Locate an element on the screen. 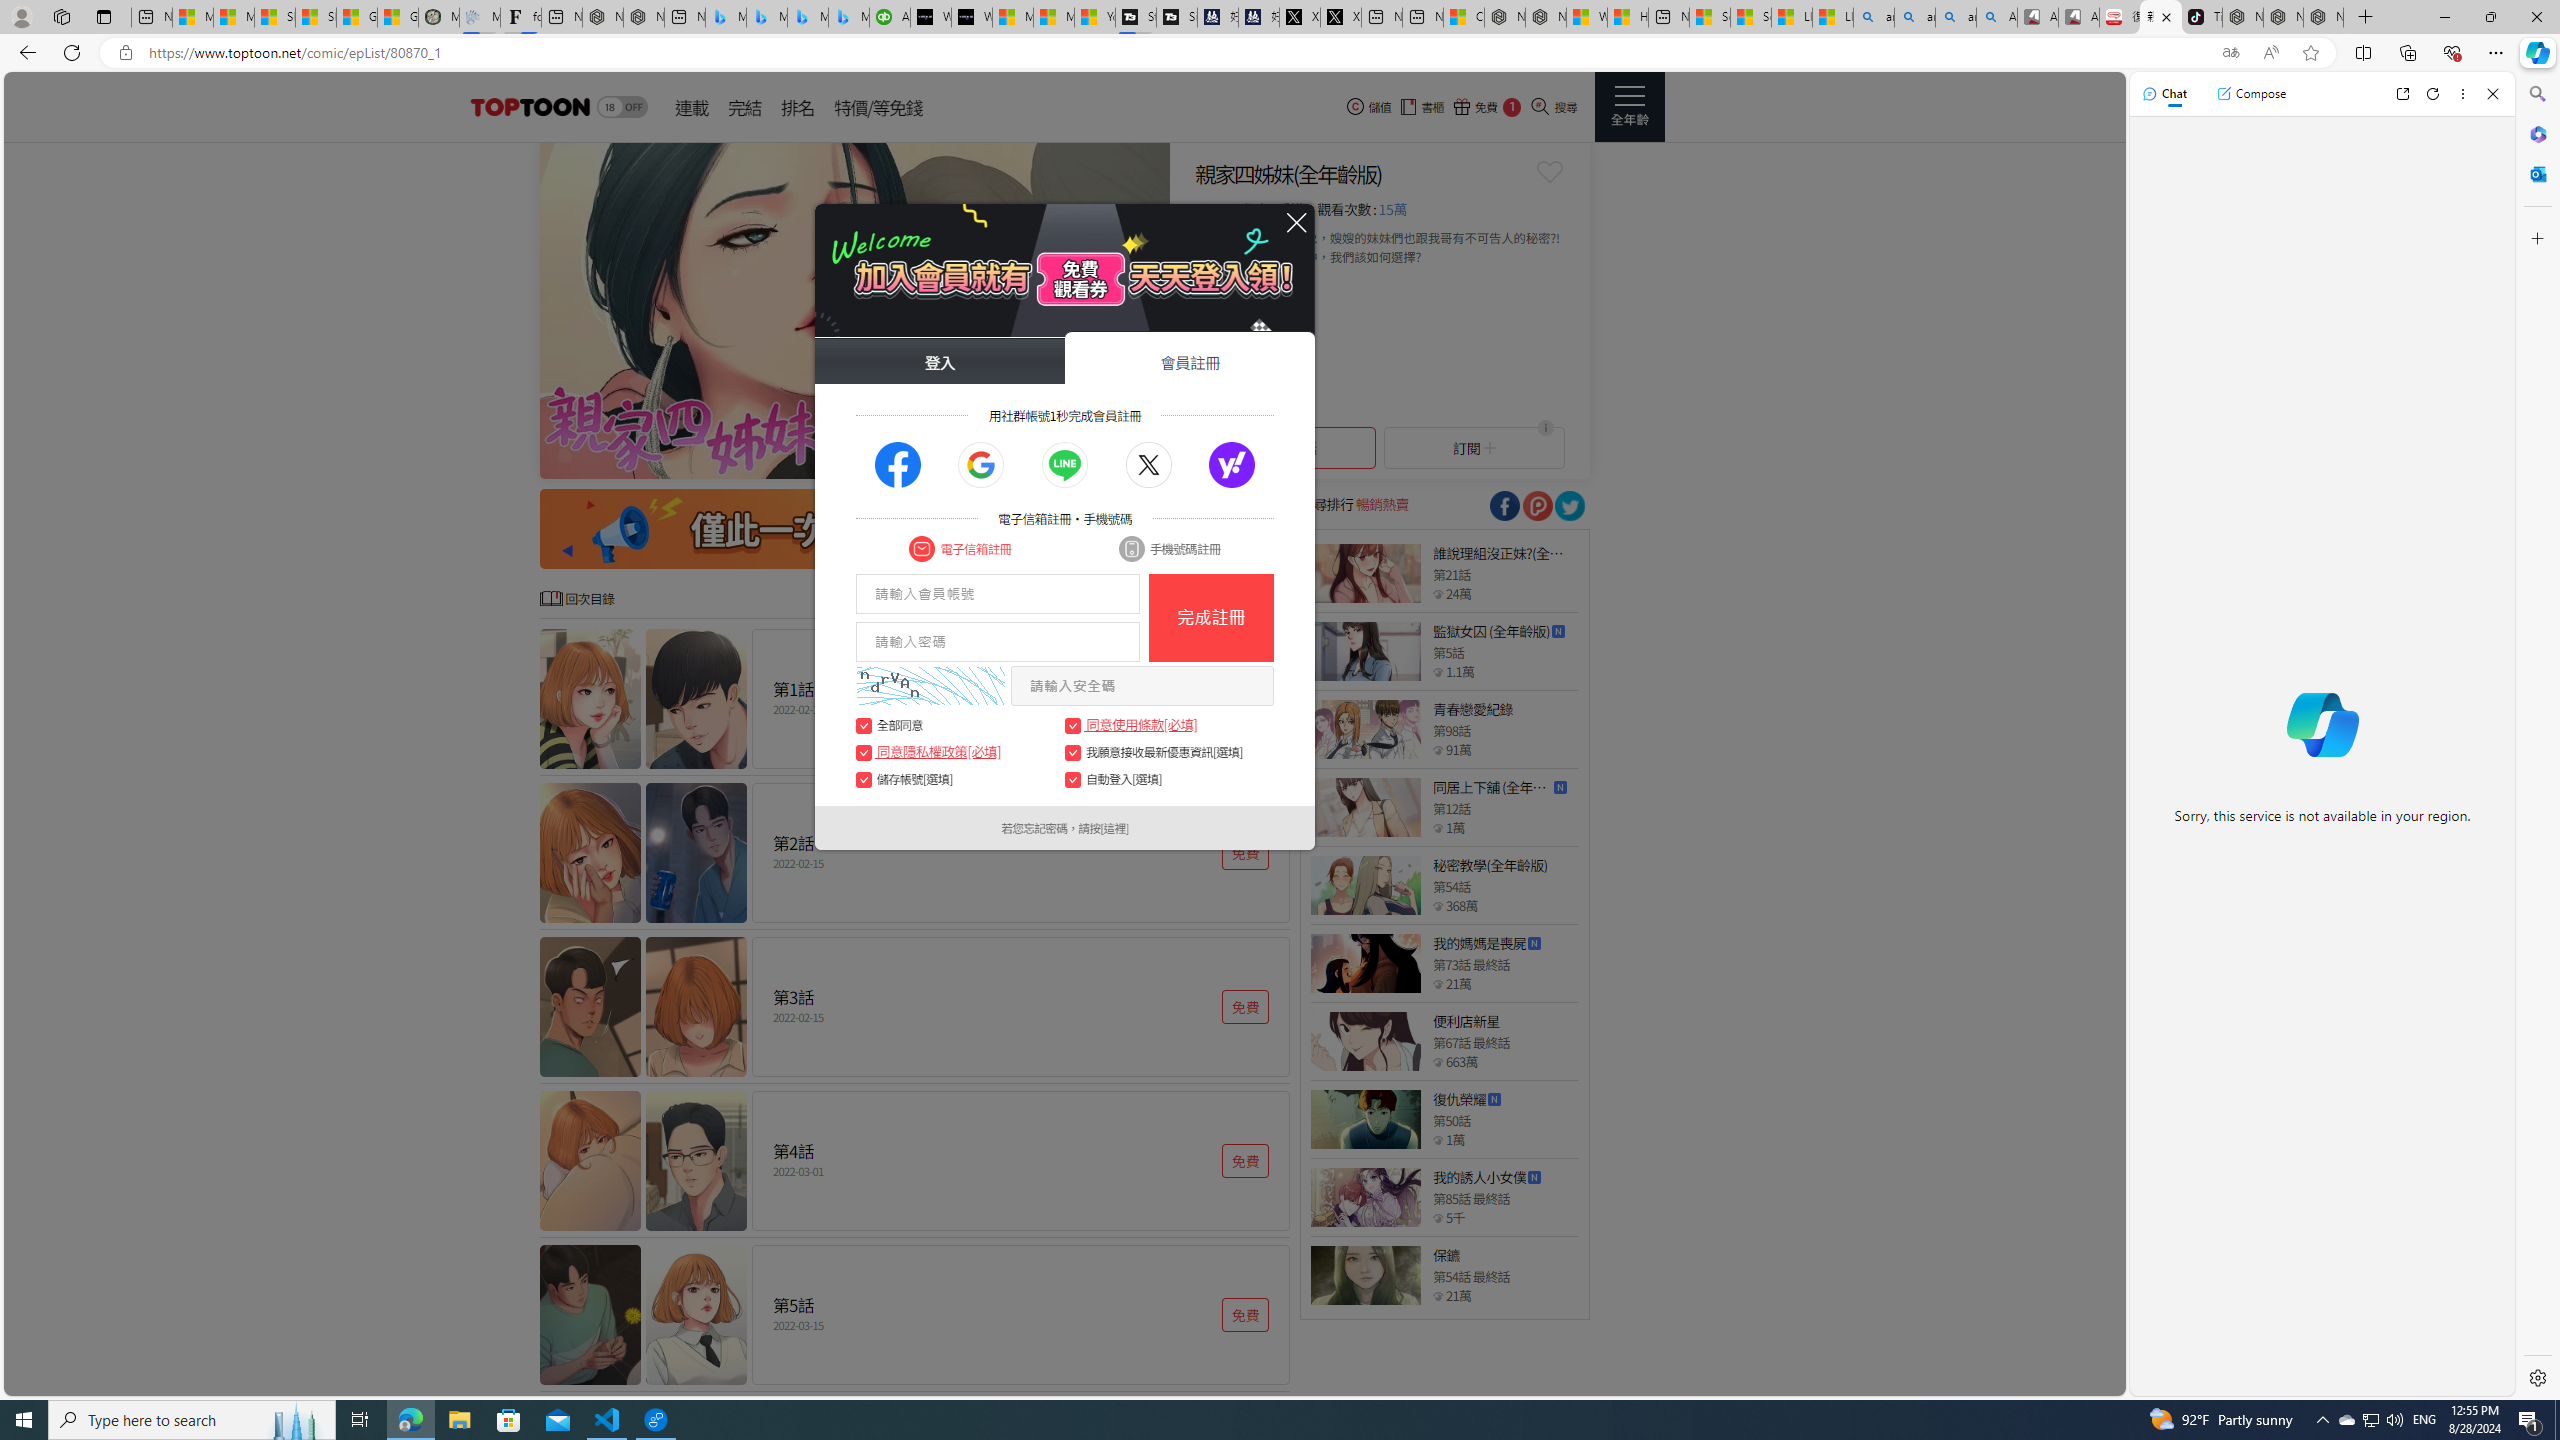  Outlook is located at coordinates (2536, 173).